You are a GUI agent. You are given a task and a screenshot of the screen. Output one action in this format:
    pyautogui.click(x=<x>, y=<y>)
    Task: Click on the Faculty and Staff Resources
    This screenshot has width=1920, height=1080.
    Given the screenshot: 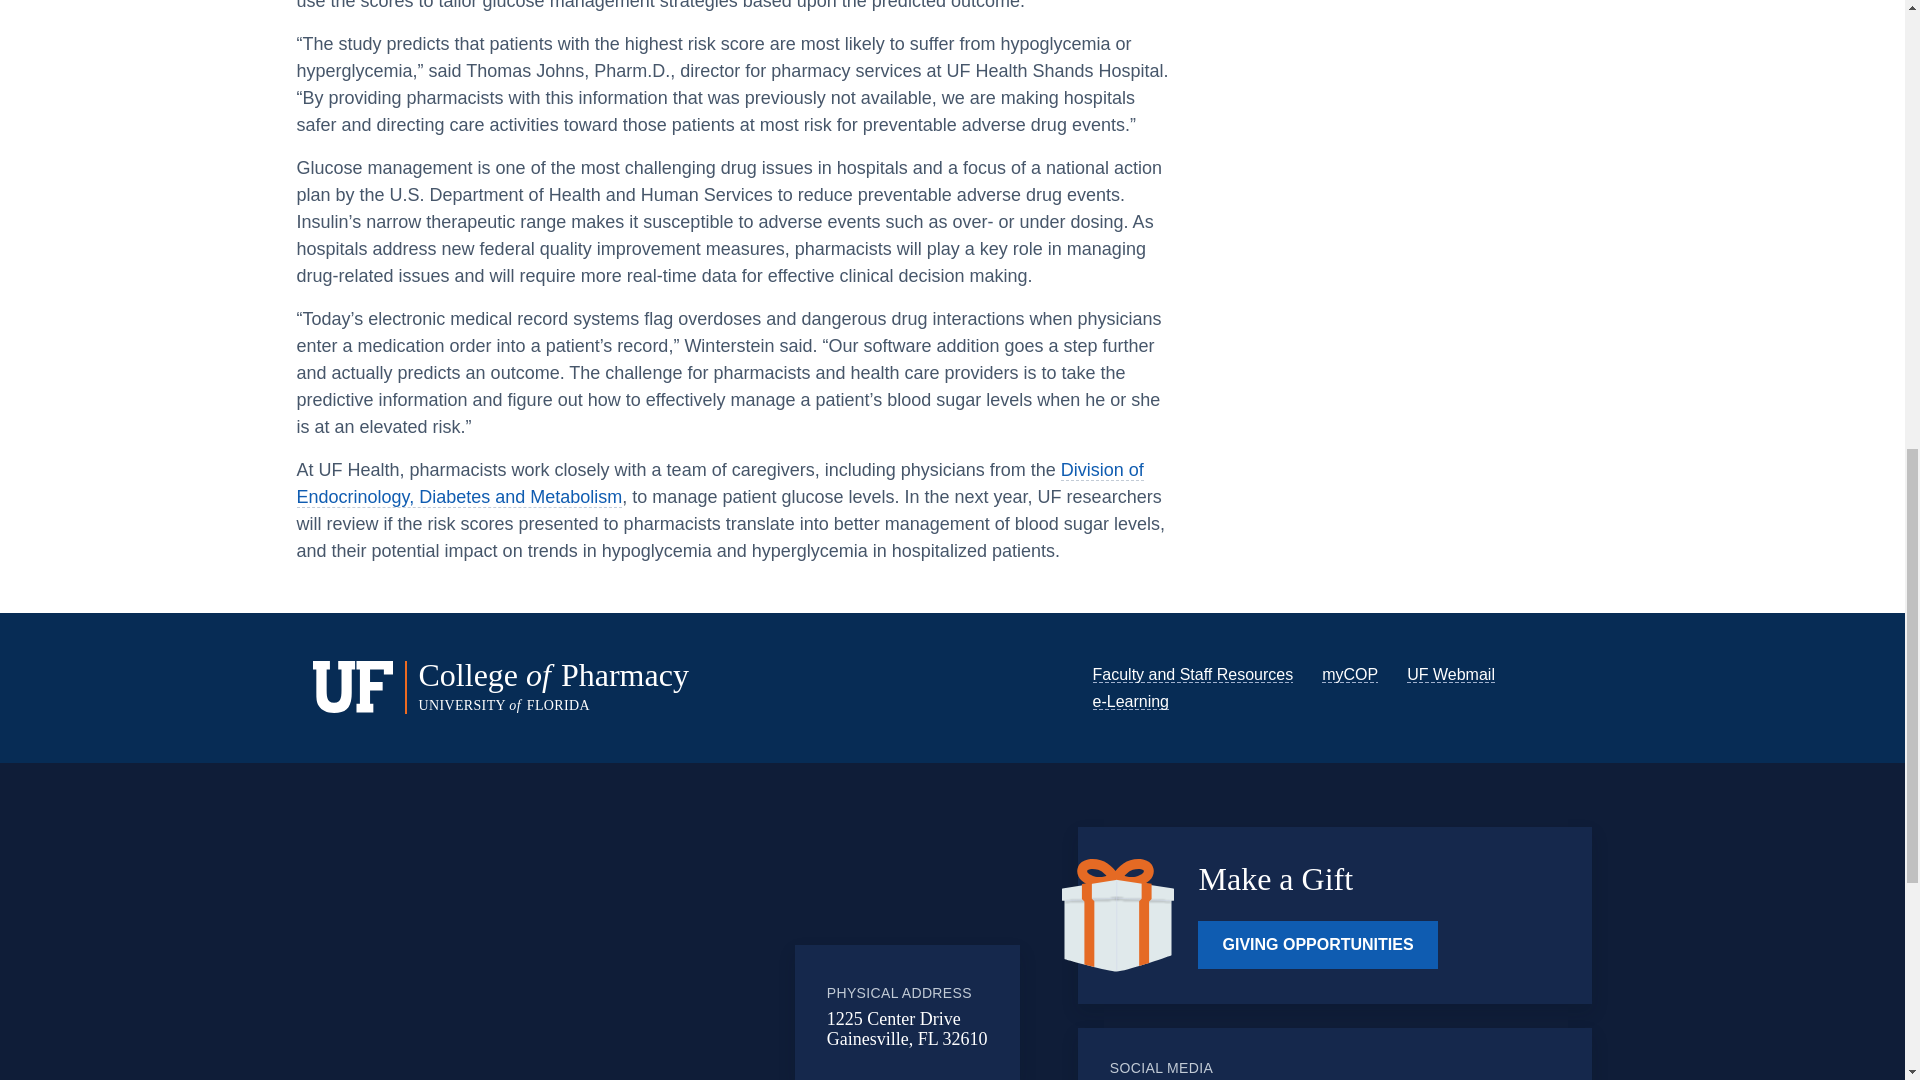 What is the action you would take?
    pyautogui.click(x=1192, y=674)
    